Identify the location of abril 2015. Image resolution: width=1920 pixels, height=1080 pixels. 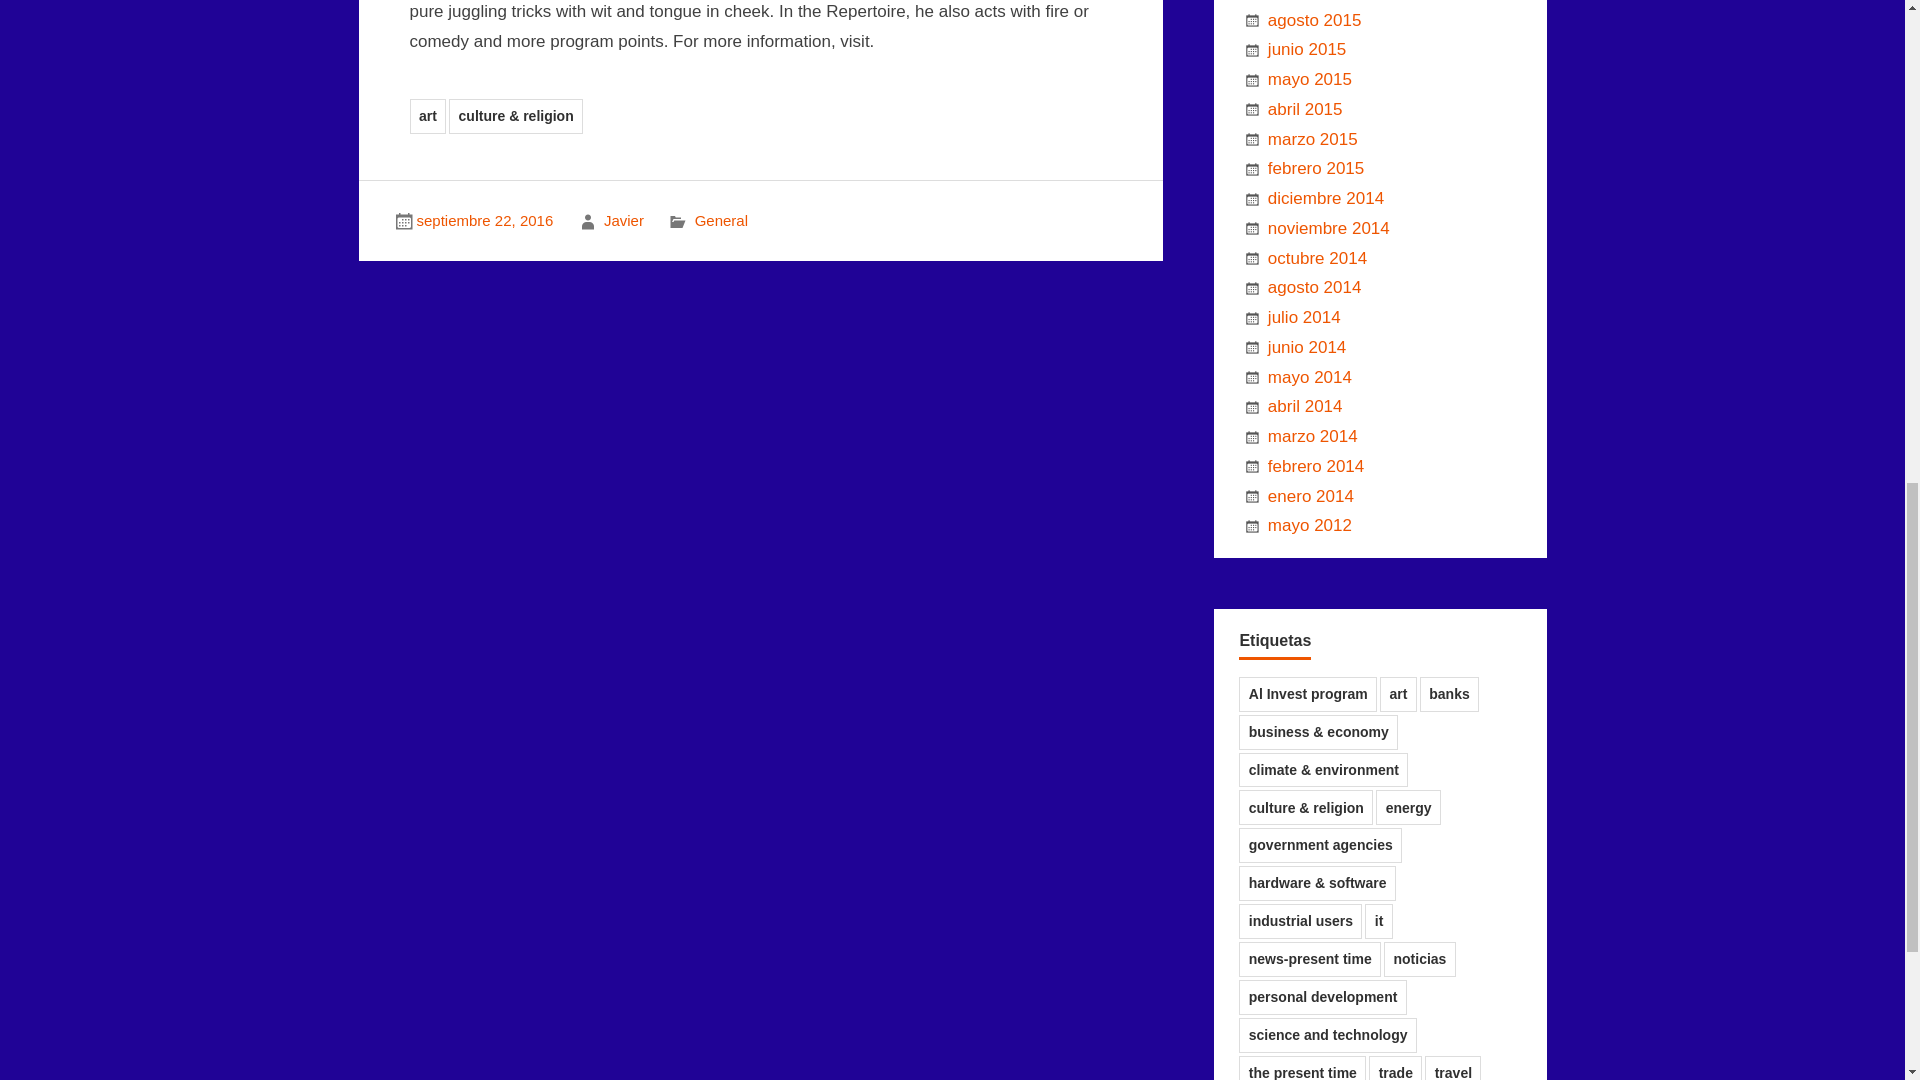
(1304, 109).